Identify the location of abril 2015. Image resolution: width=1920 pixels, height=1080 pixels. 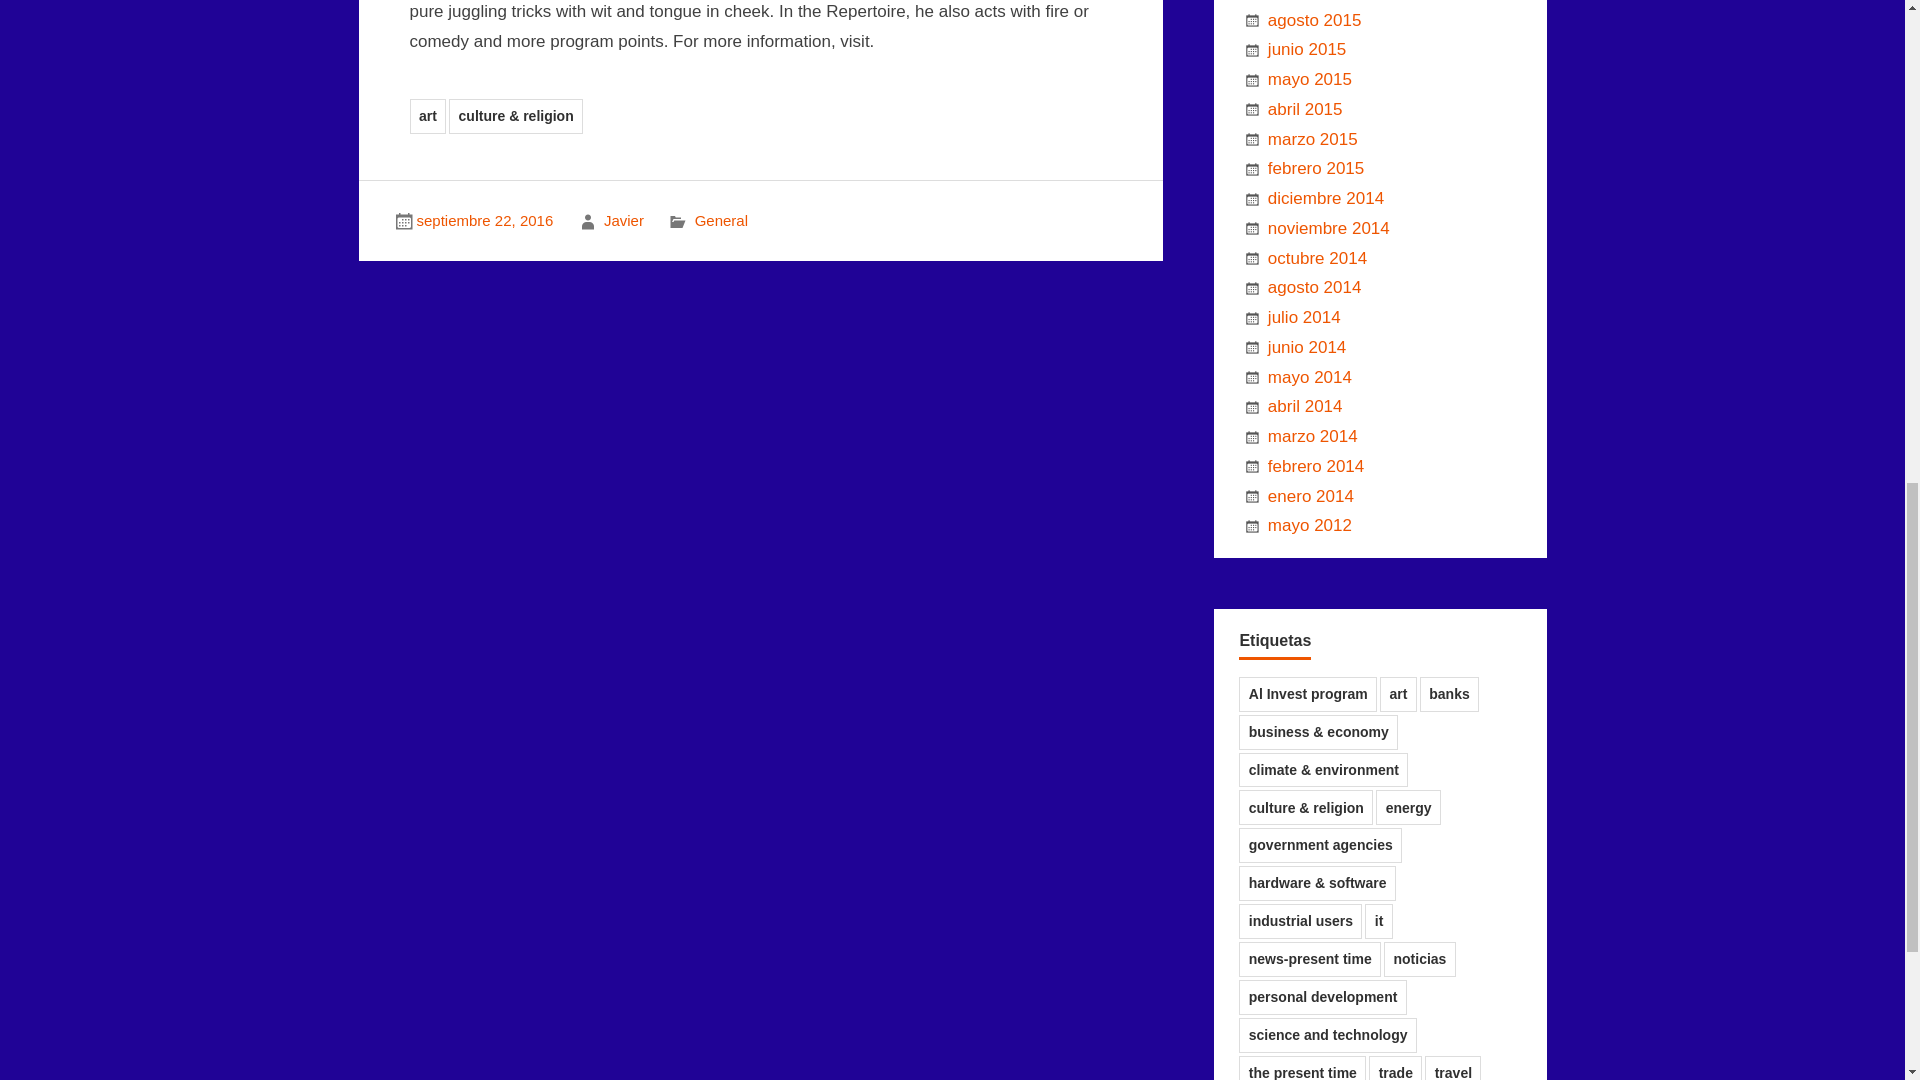
(1304, 109).